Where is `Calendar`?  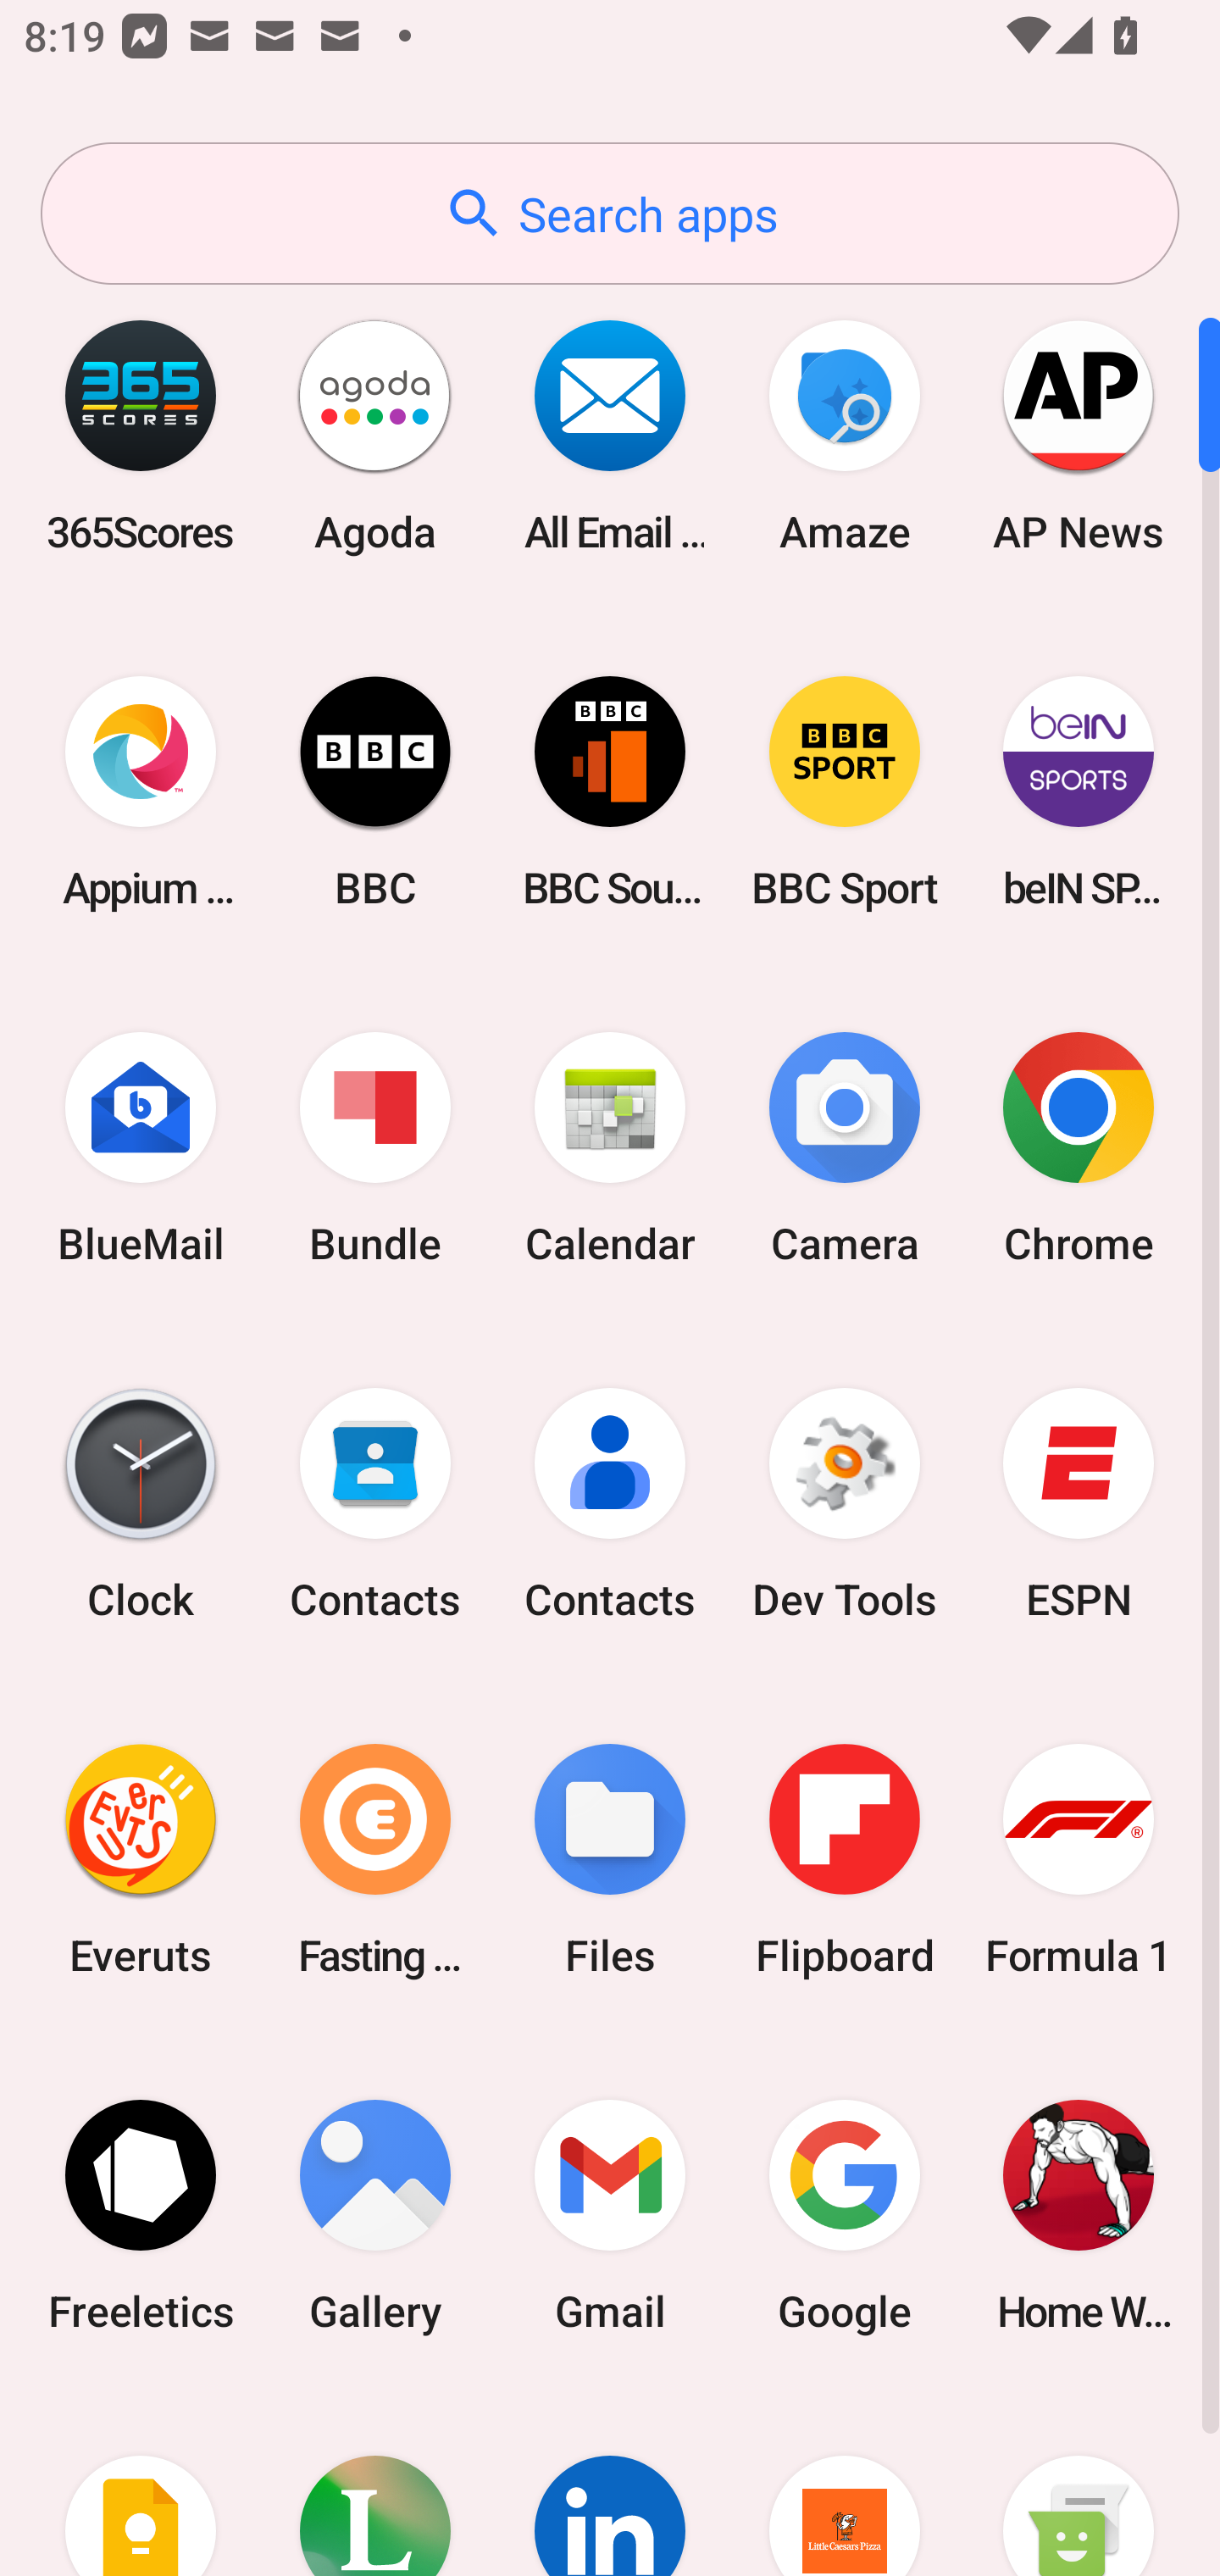 Calendar is located at coordinates (610, 1149).